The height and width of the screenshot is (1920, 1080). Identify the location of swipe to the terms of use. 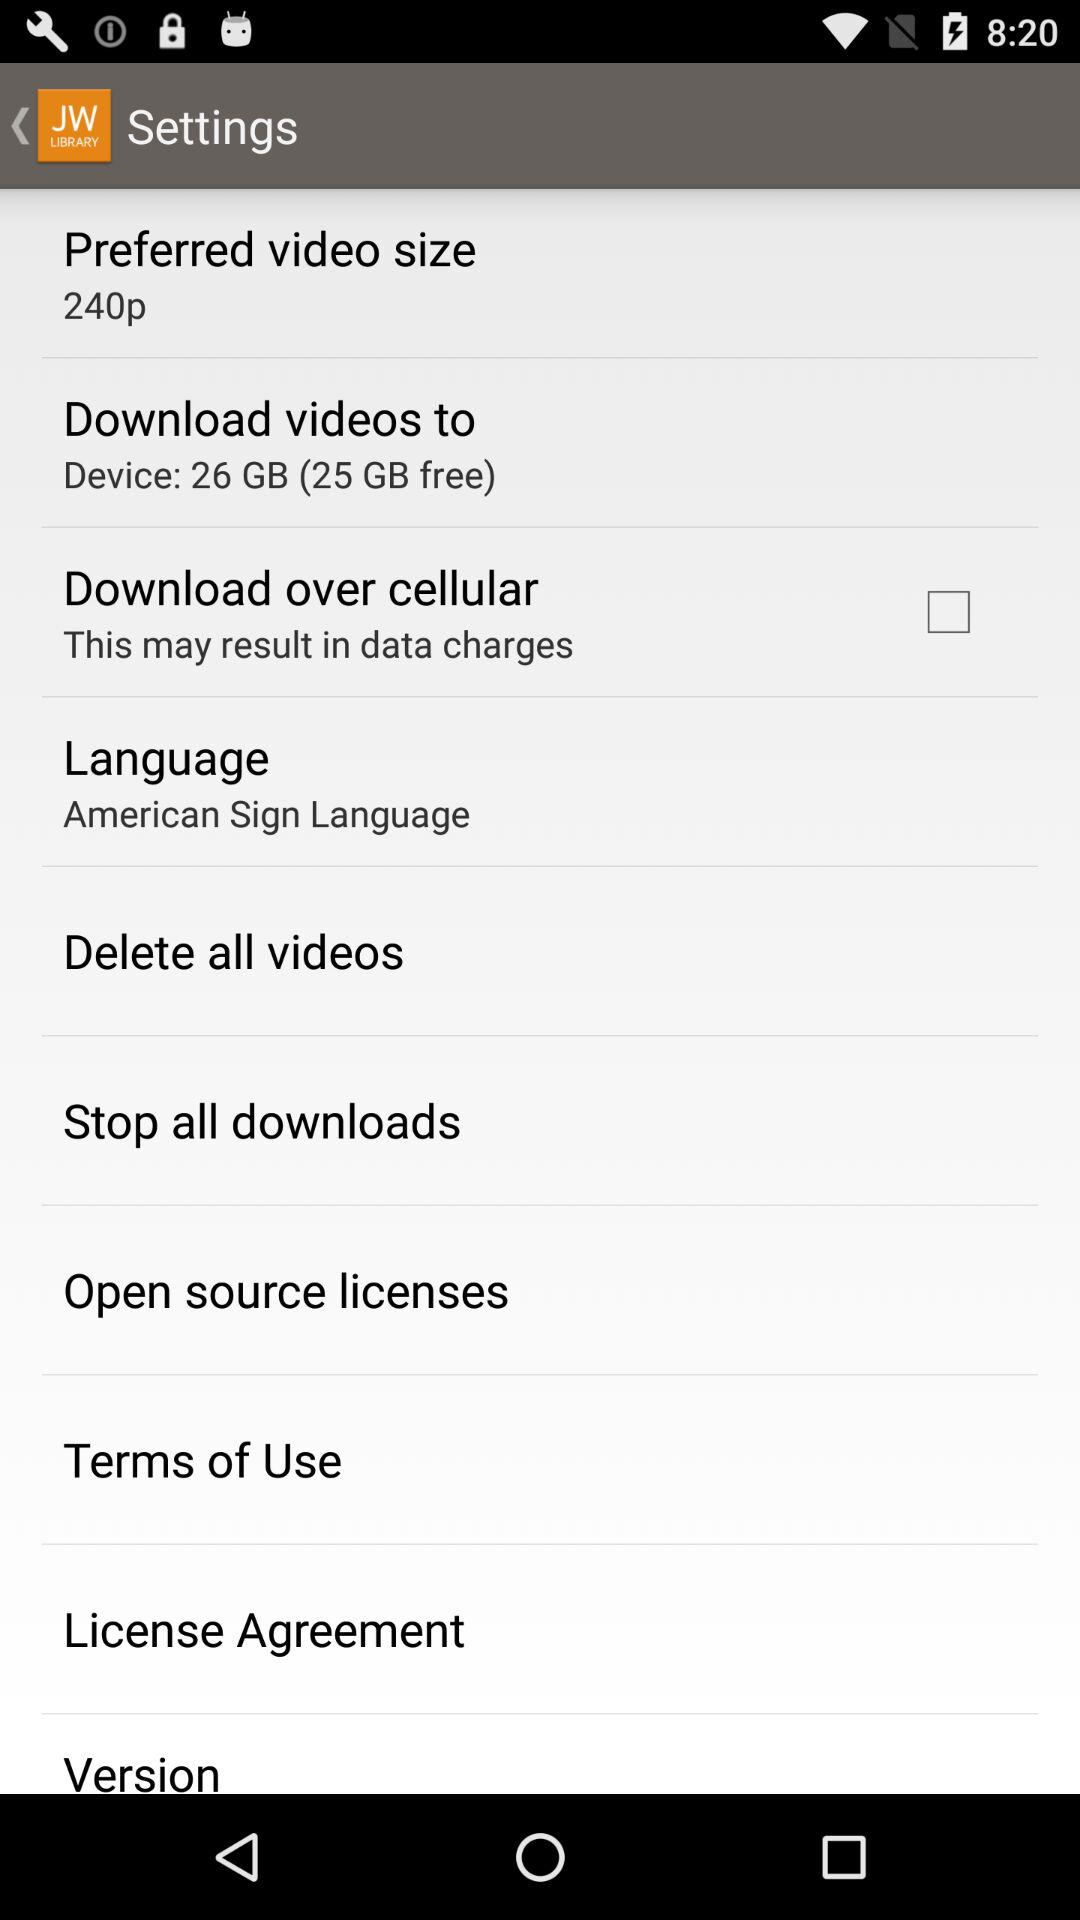
(202, 1459).